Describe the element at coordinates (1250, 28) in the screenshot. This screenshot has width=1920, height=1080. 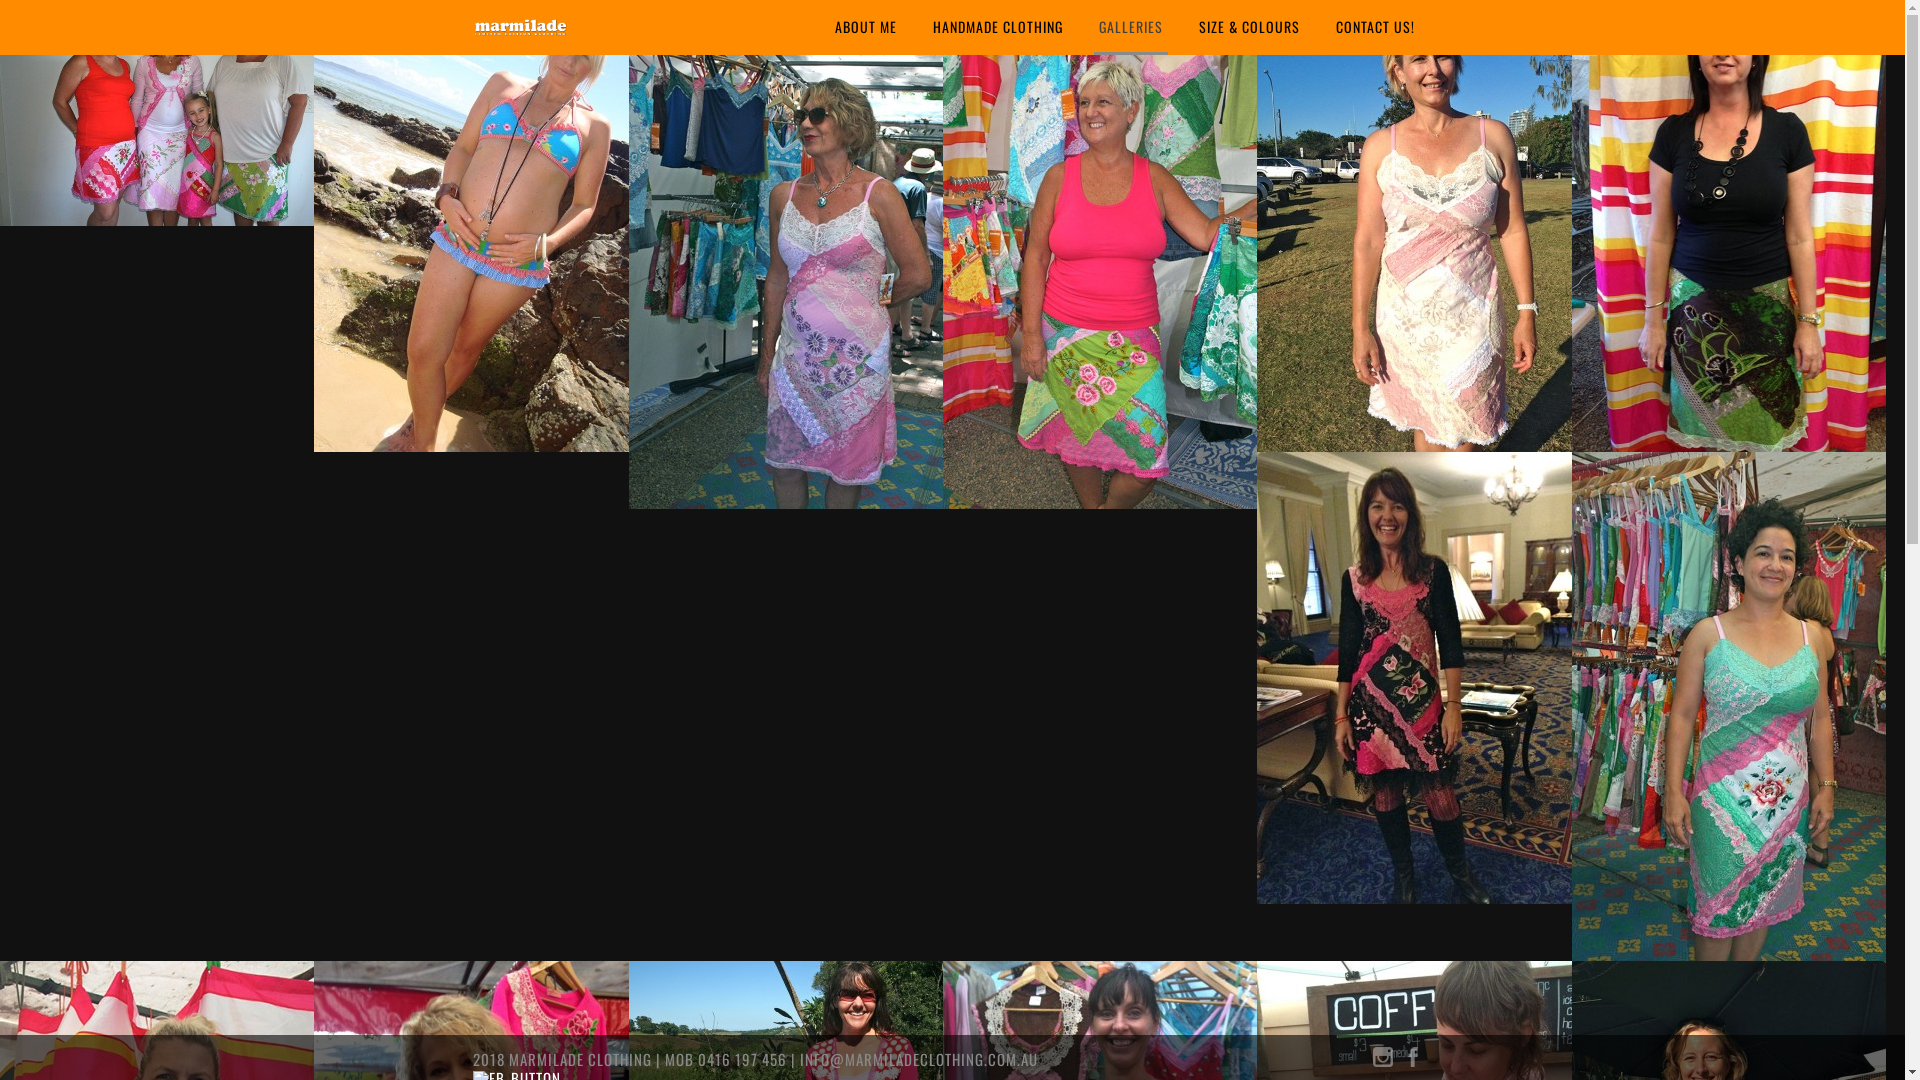
I see `SIZE & COLOURS` at that location.